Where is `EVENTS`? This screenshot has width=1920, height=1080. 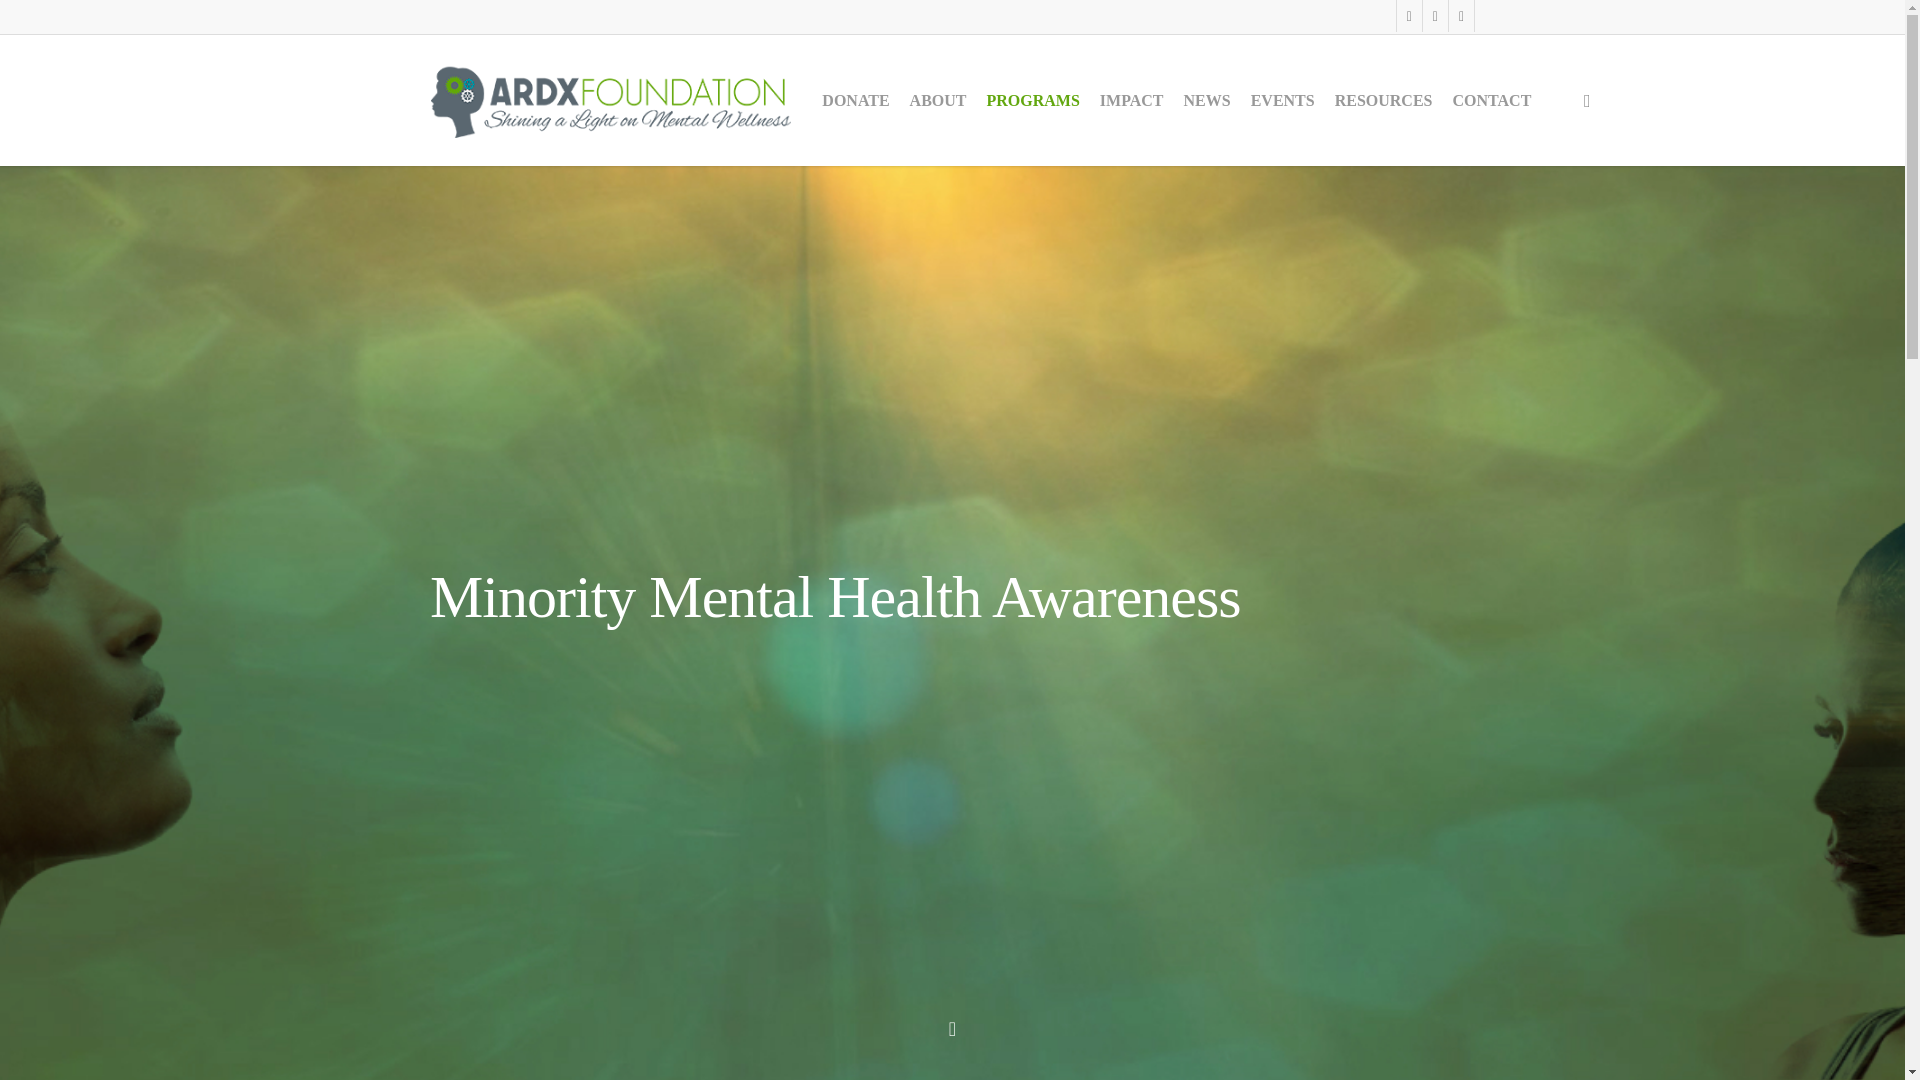
EVENTS is located at coordinates (1282, 100).